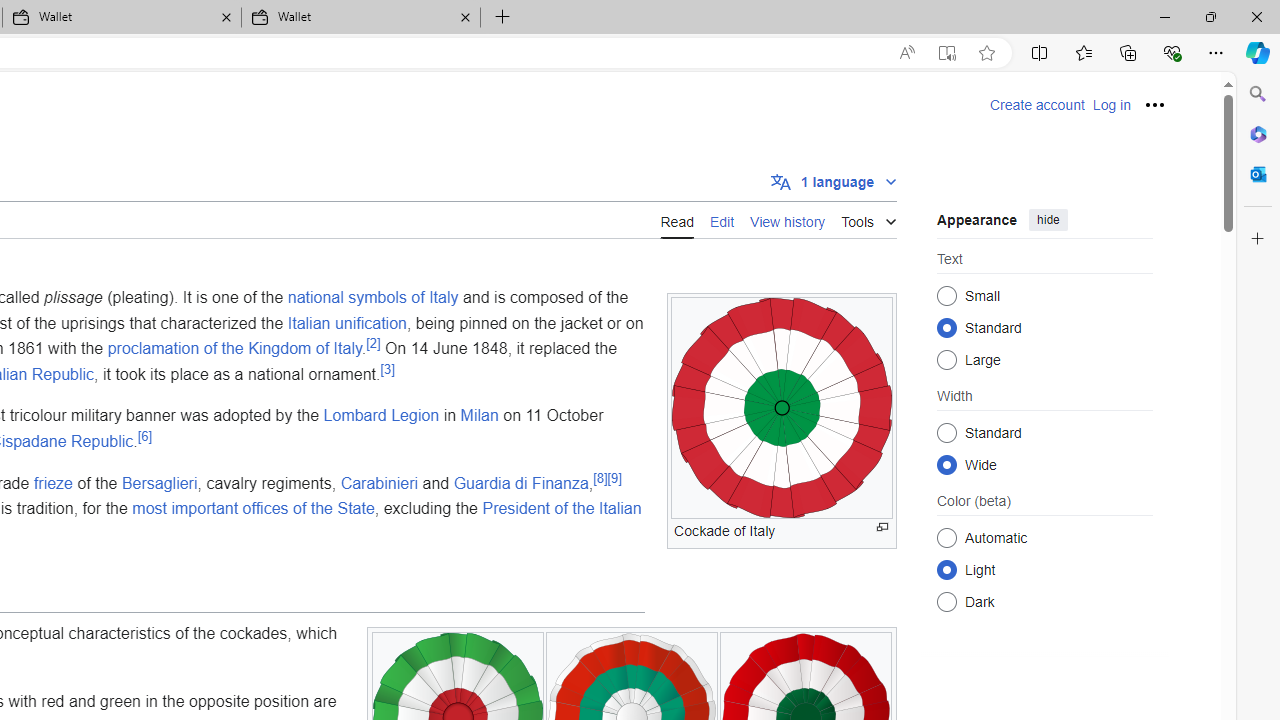 The height and width of the screenshot is (720, 1280). Describe the element at coordinates (614, 478) in the screenshot. I see `[9]` at that location.